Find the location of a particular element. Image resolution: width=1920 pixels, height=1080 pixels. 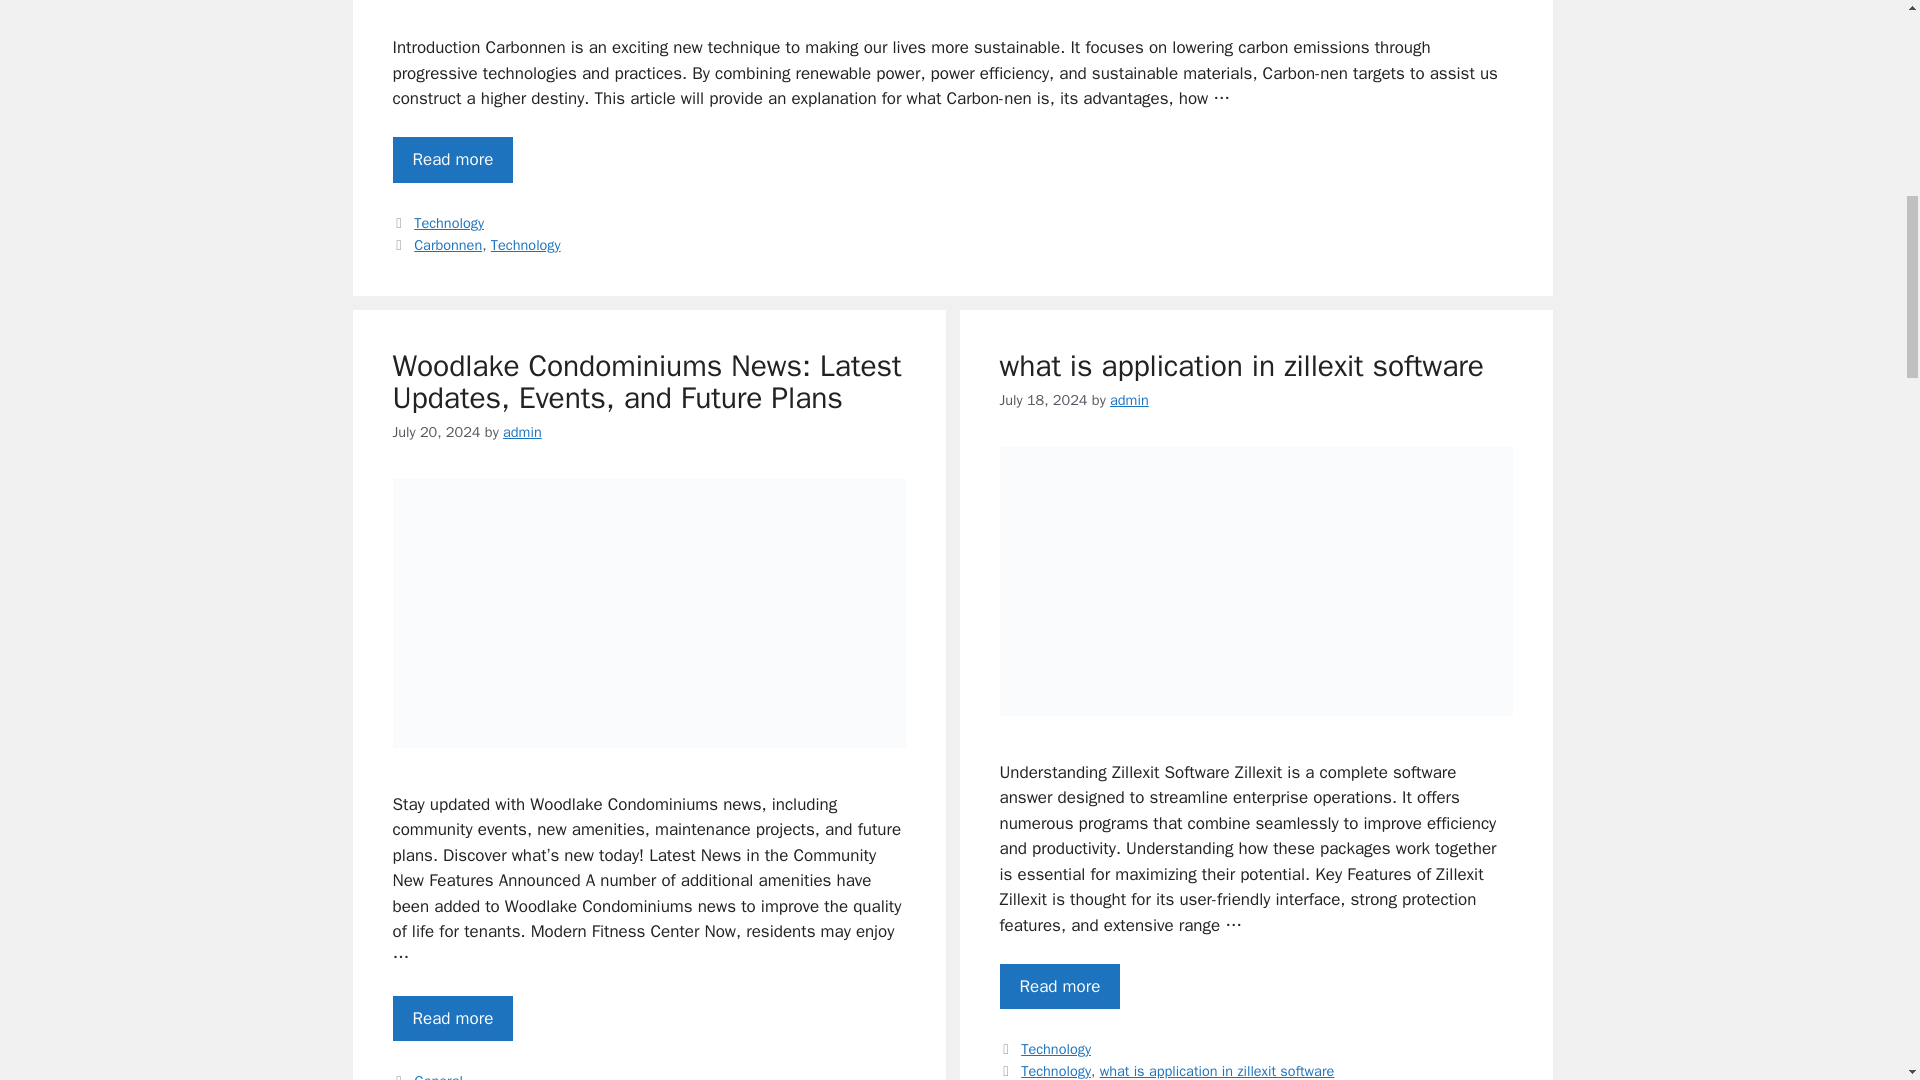

Read more is located at coordinates (452, 160).